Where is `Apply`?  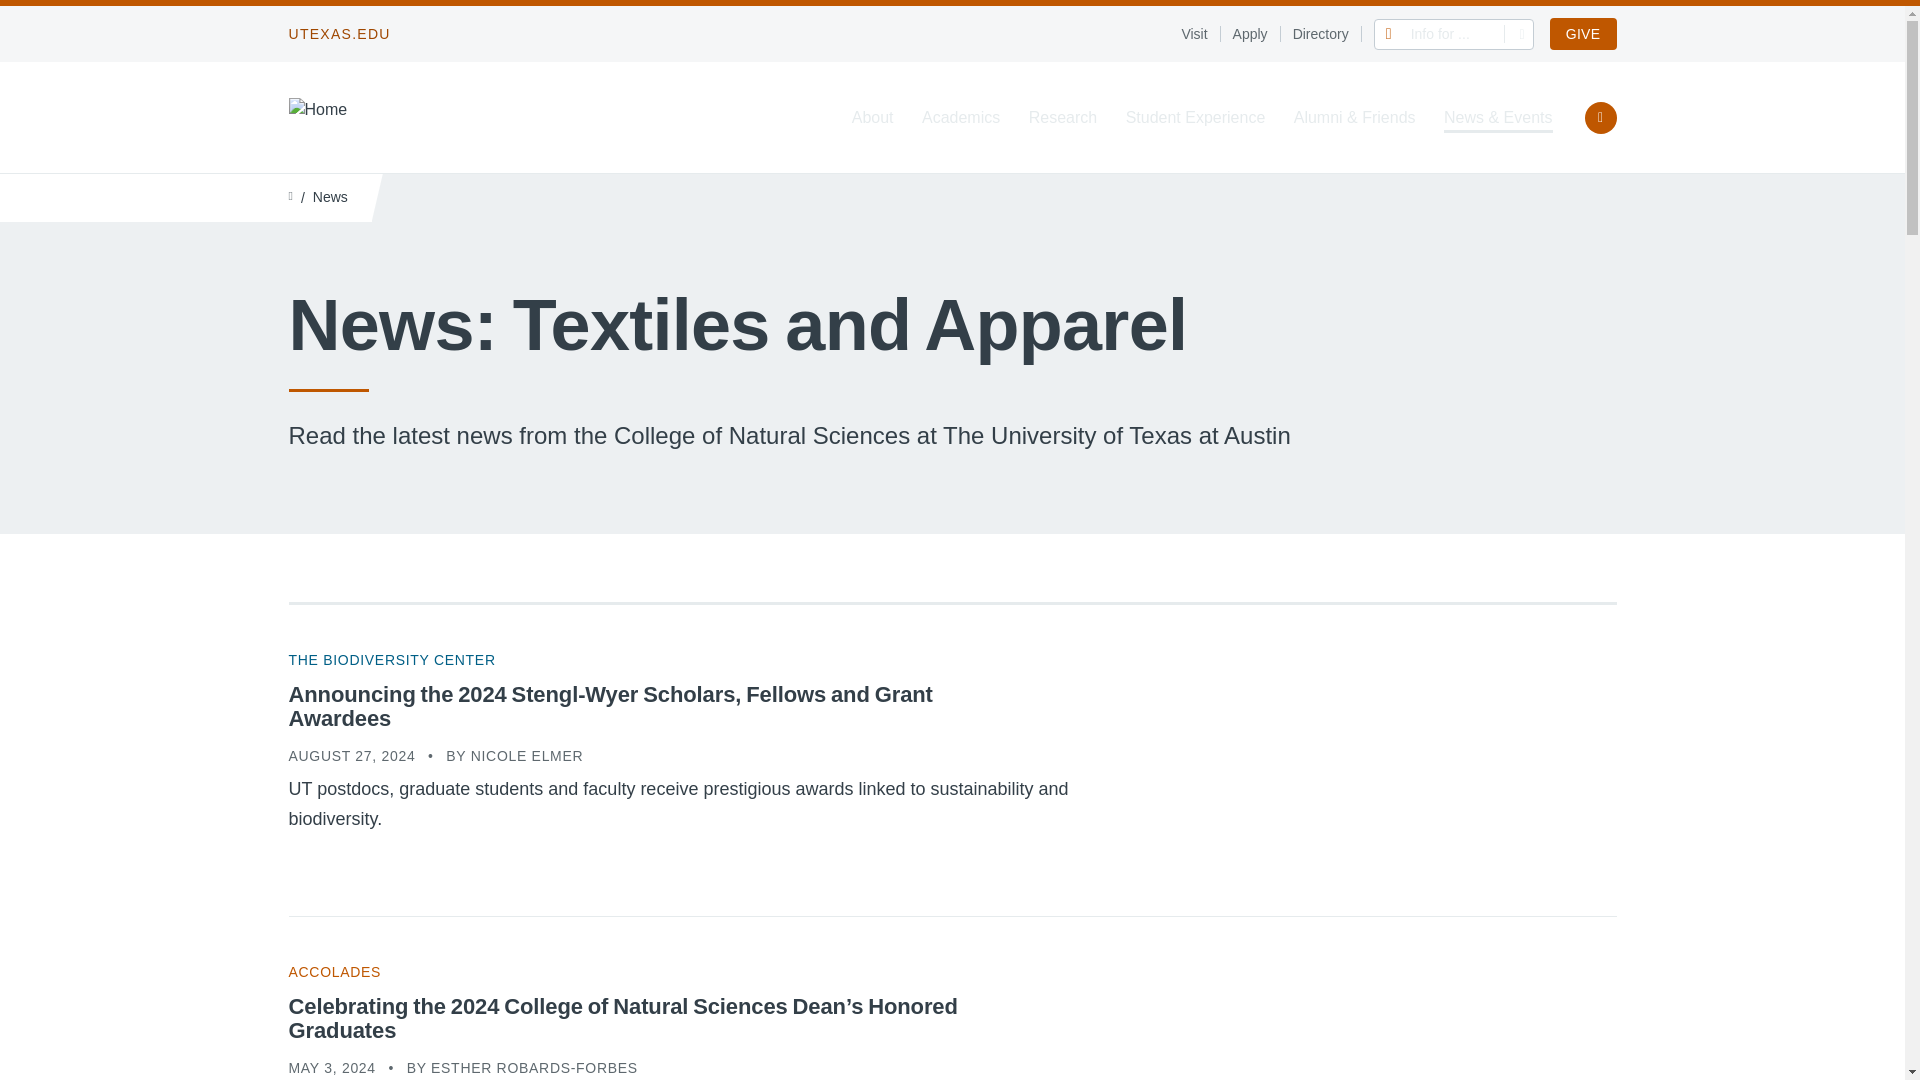
Apply is located at coordinates (1256, 34).